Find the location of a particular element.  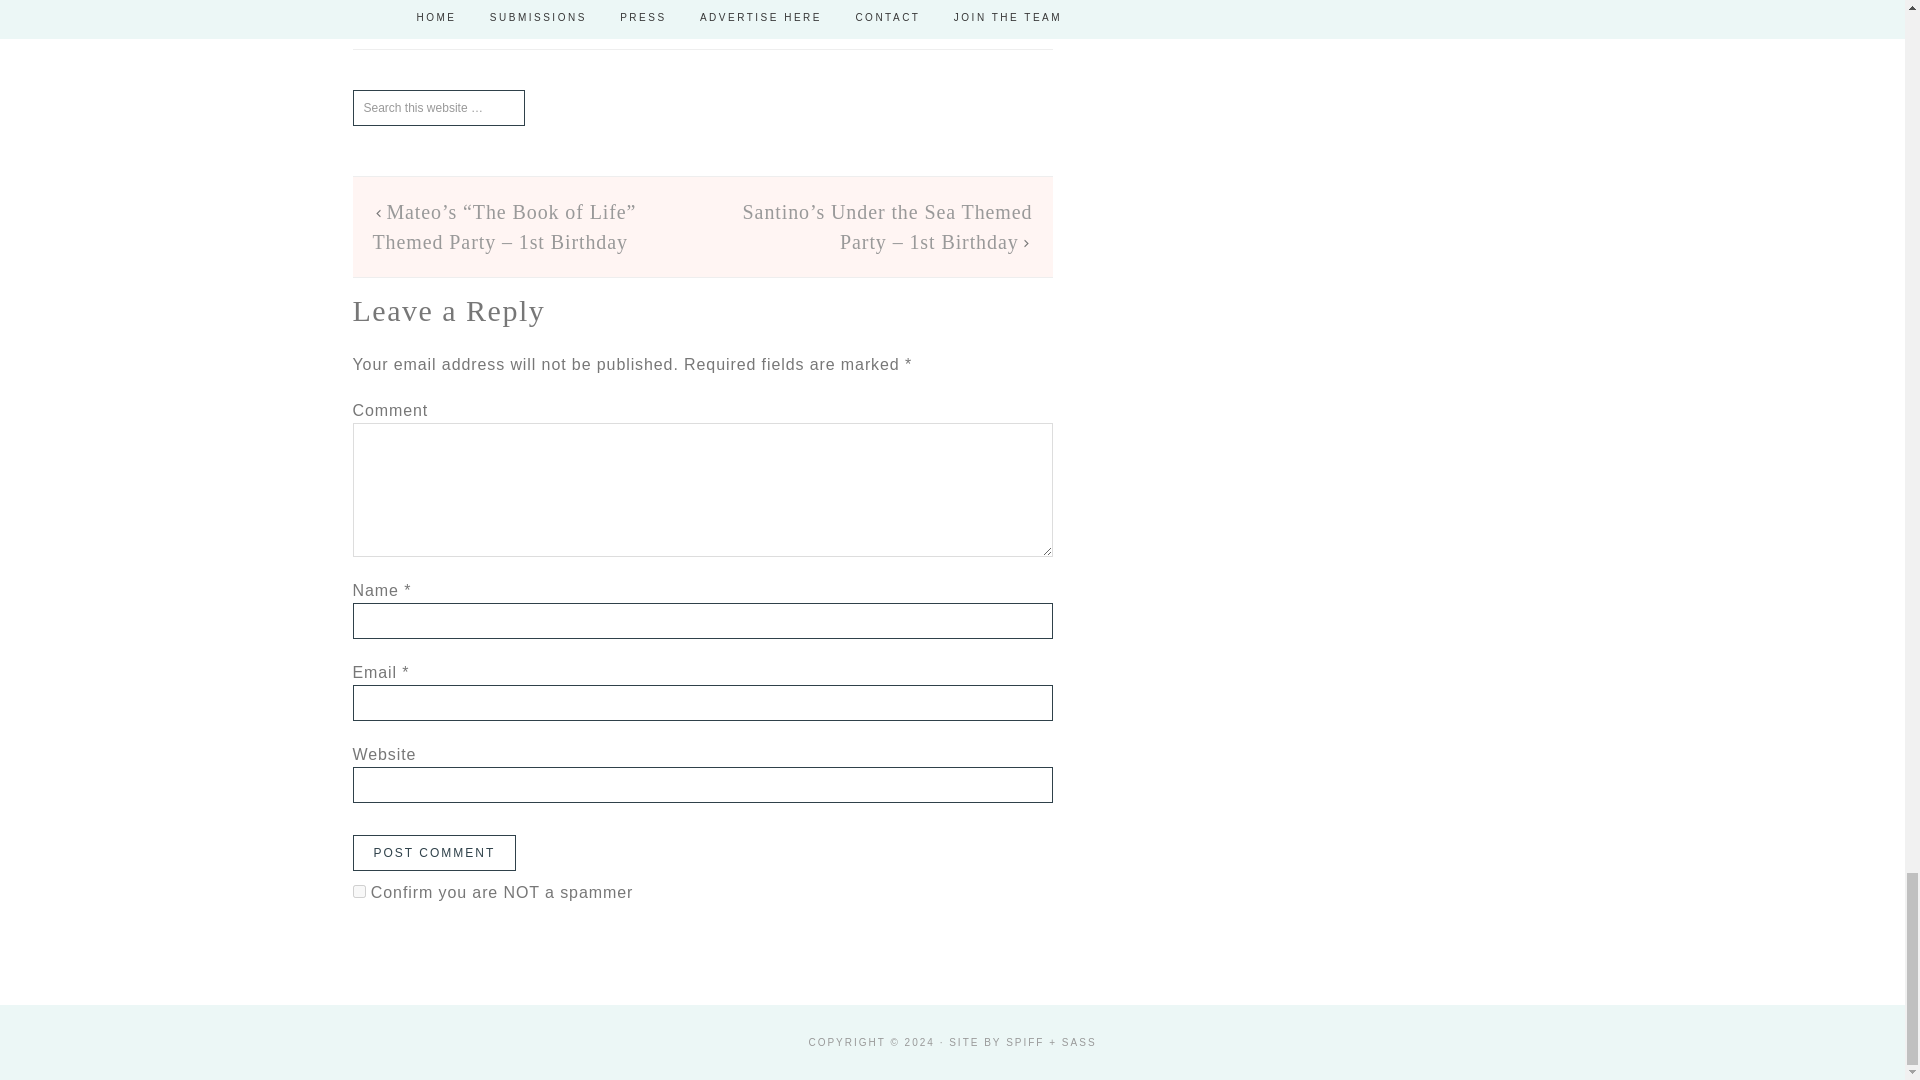

on is located at coordinates (358, 890).